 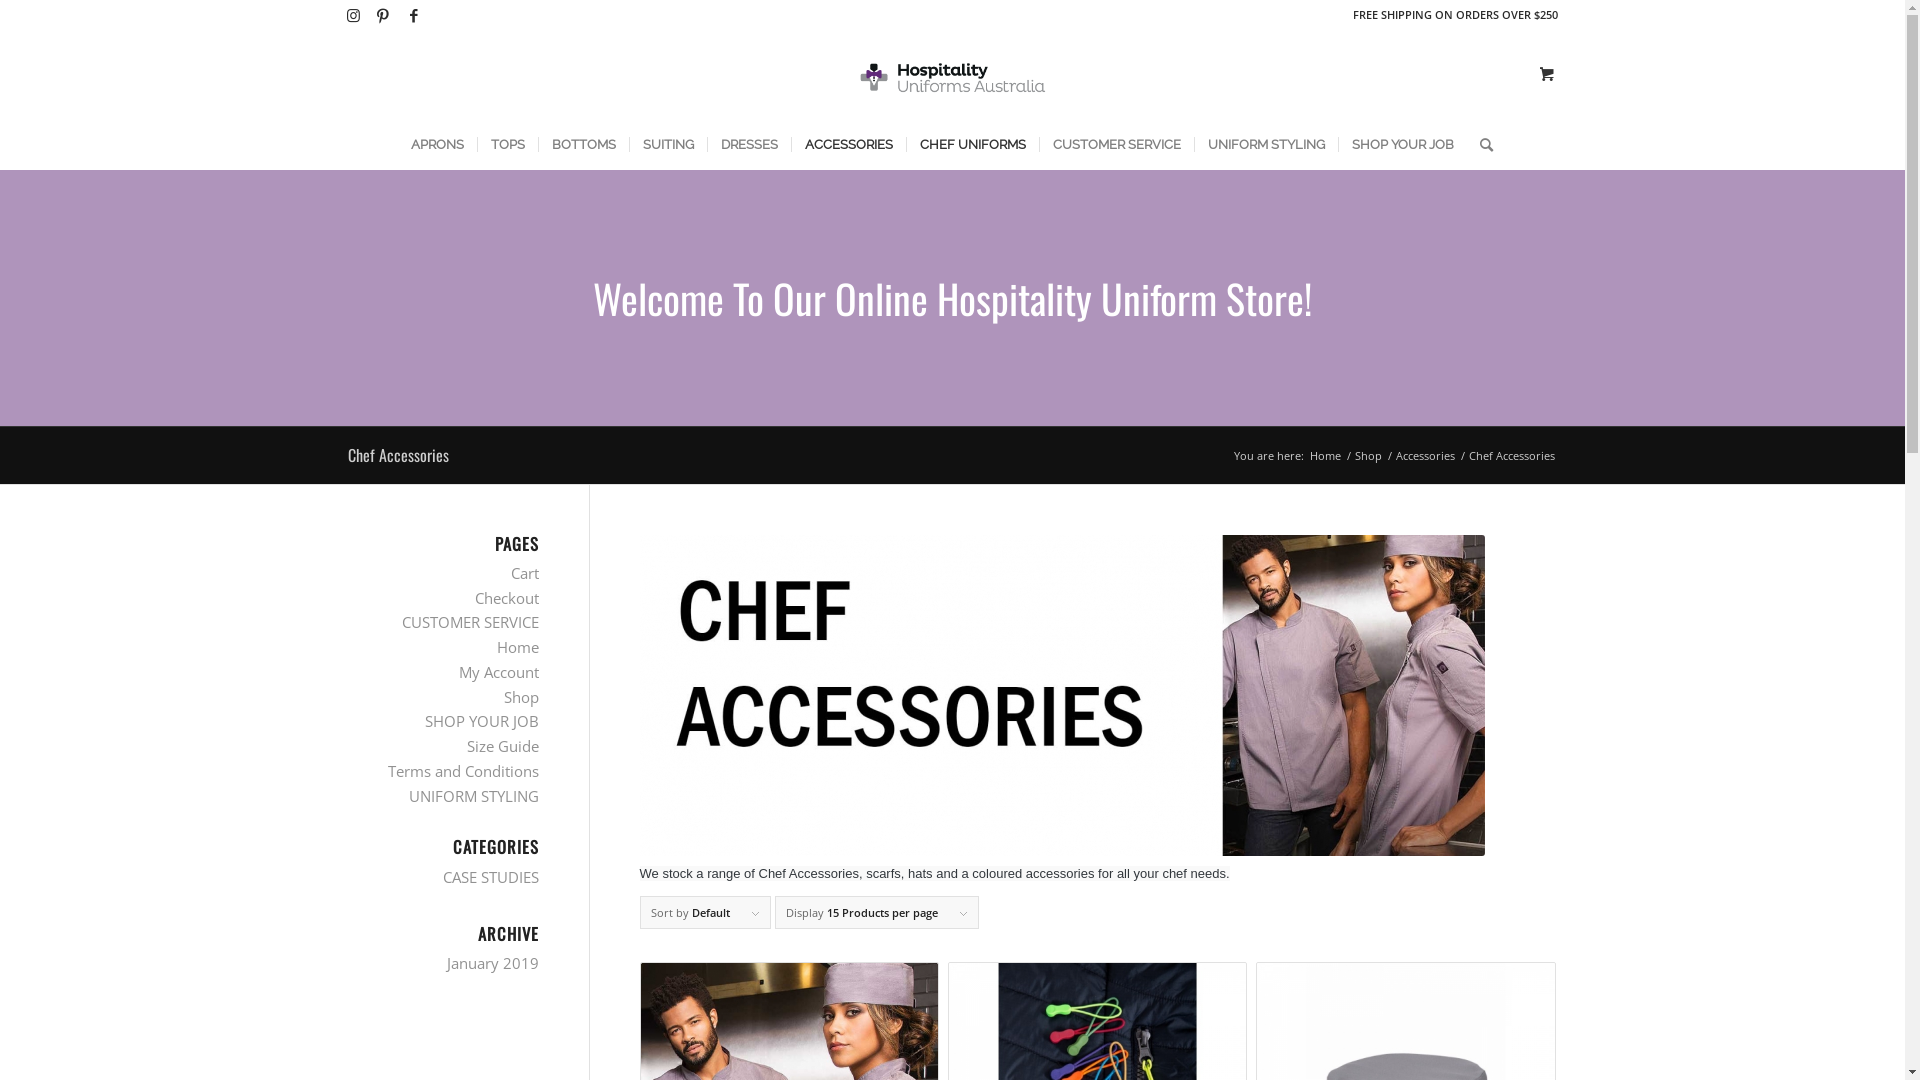 What do you see at coordinates (473, 796) in the screenshot?
I see `UNIFORM STYLING` at bounding box center [473, 796].